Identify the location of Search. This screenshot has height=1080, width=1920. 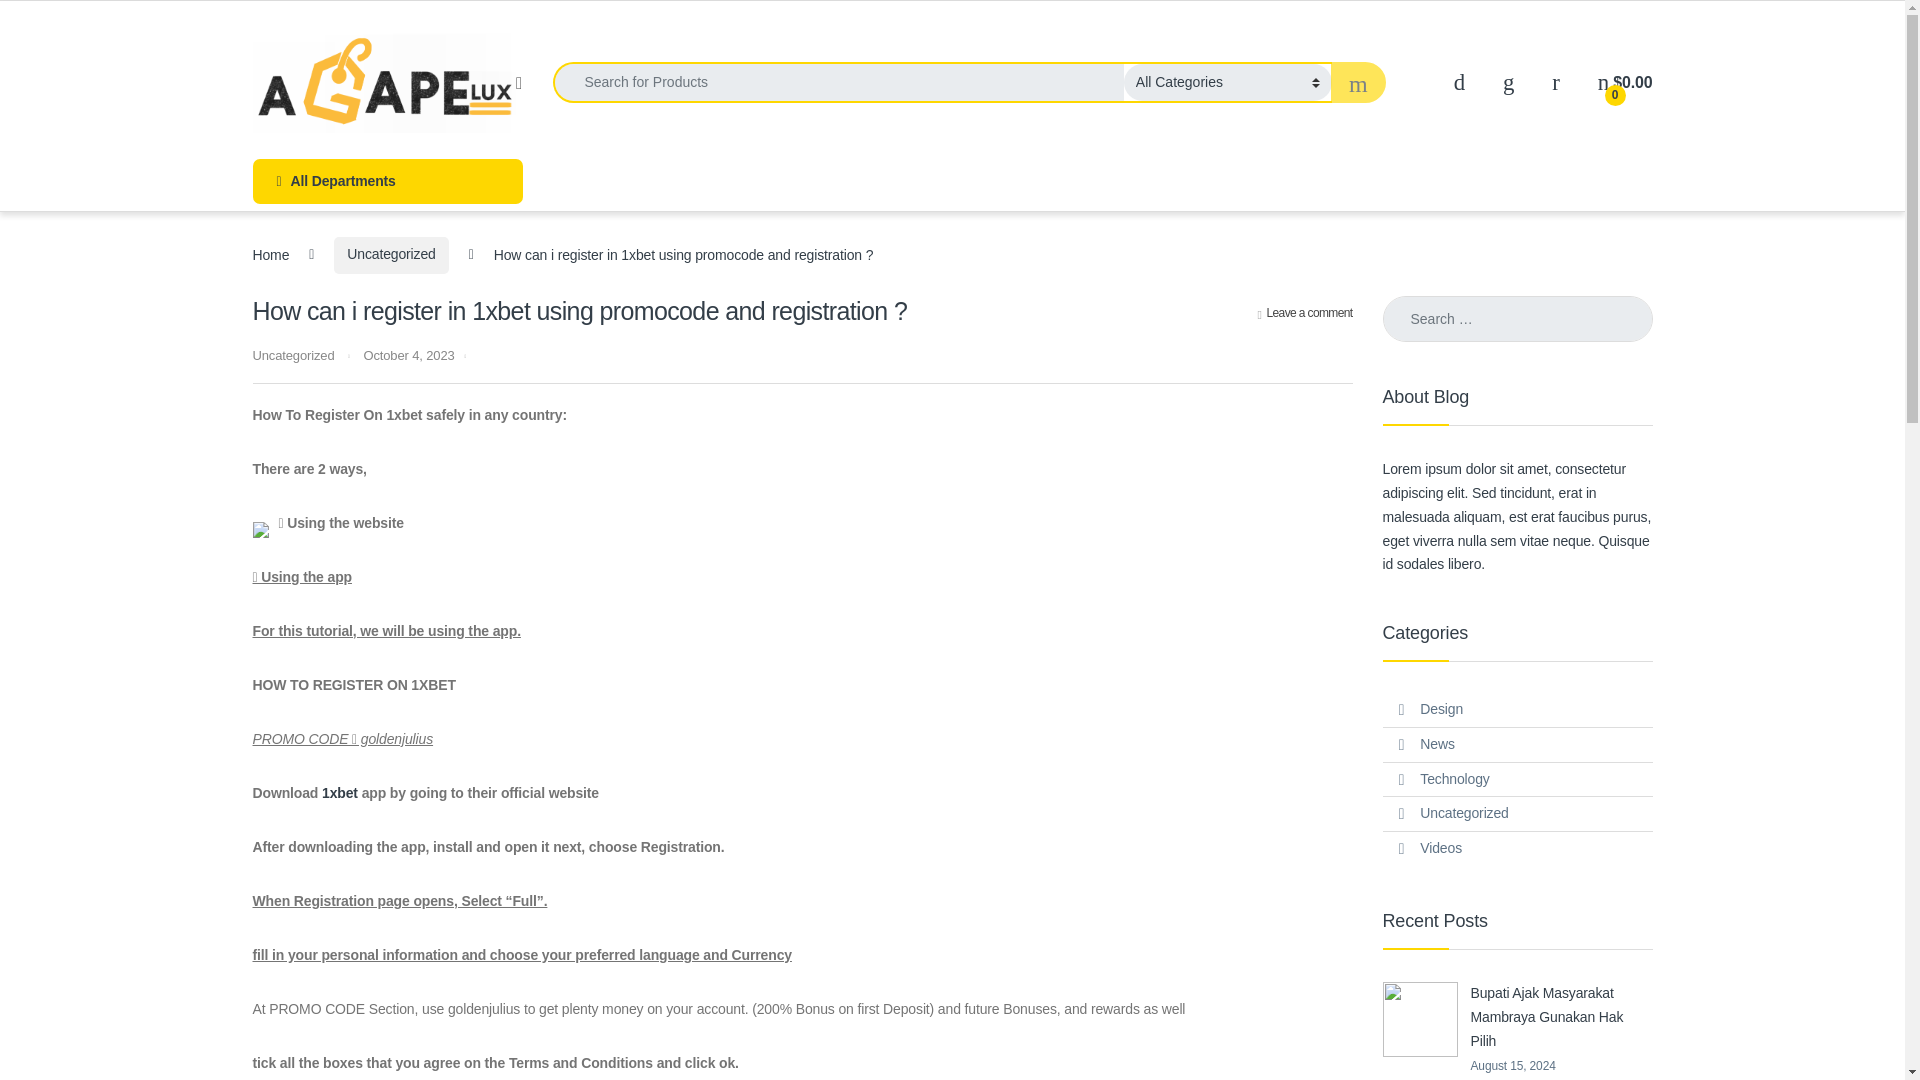
(39, 22).